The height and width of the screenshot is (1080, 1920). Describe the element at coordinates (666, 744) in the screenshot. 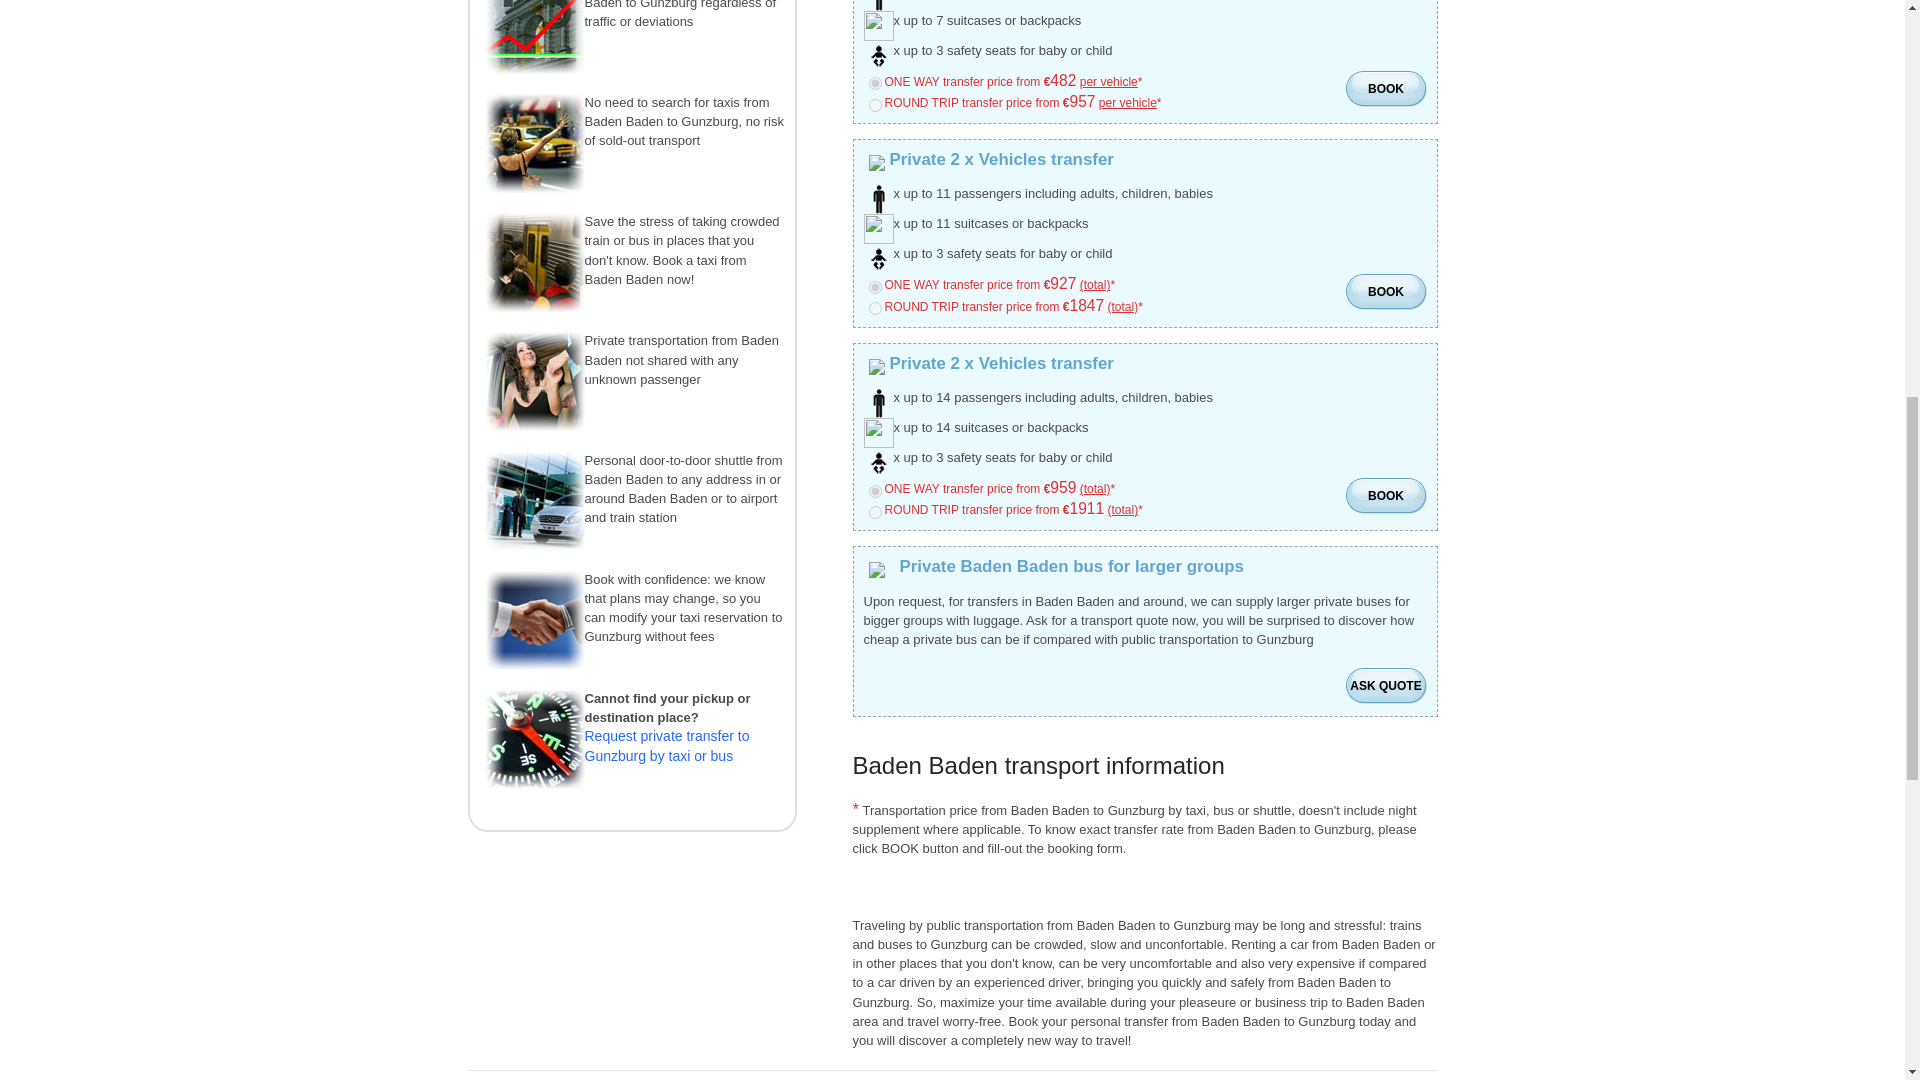

I see `Build a customized transfer to Gunzburg` at that location.